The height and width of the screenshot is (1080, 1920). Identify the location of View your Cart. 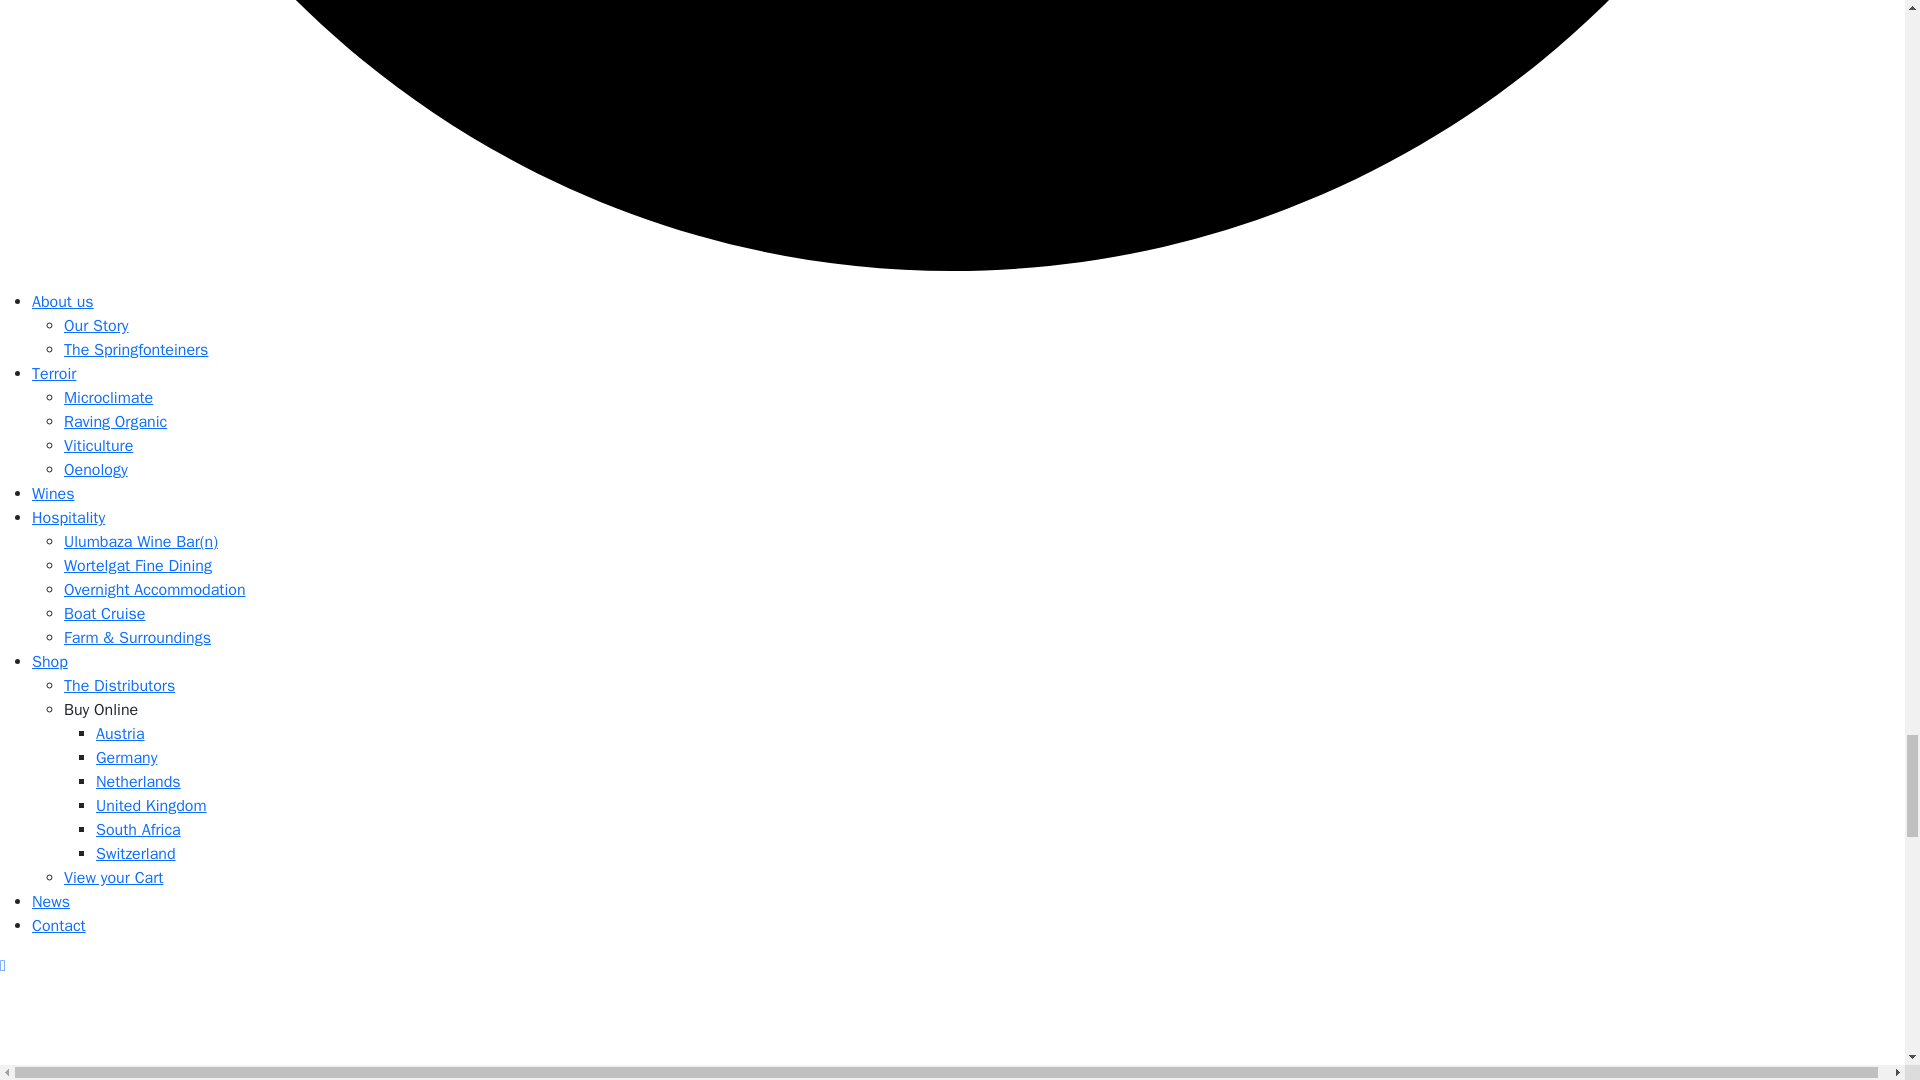
(113, 878).